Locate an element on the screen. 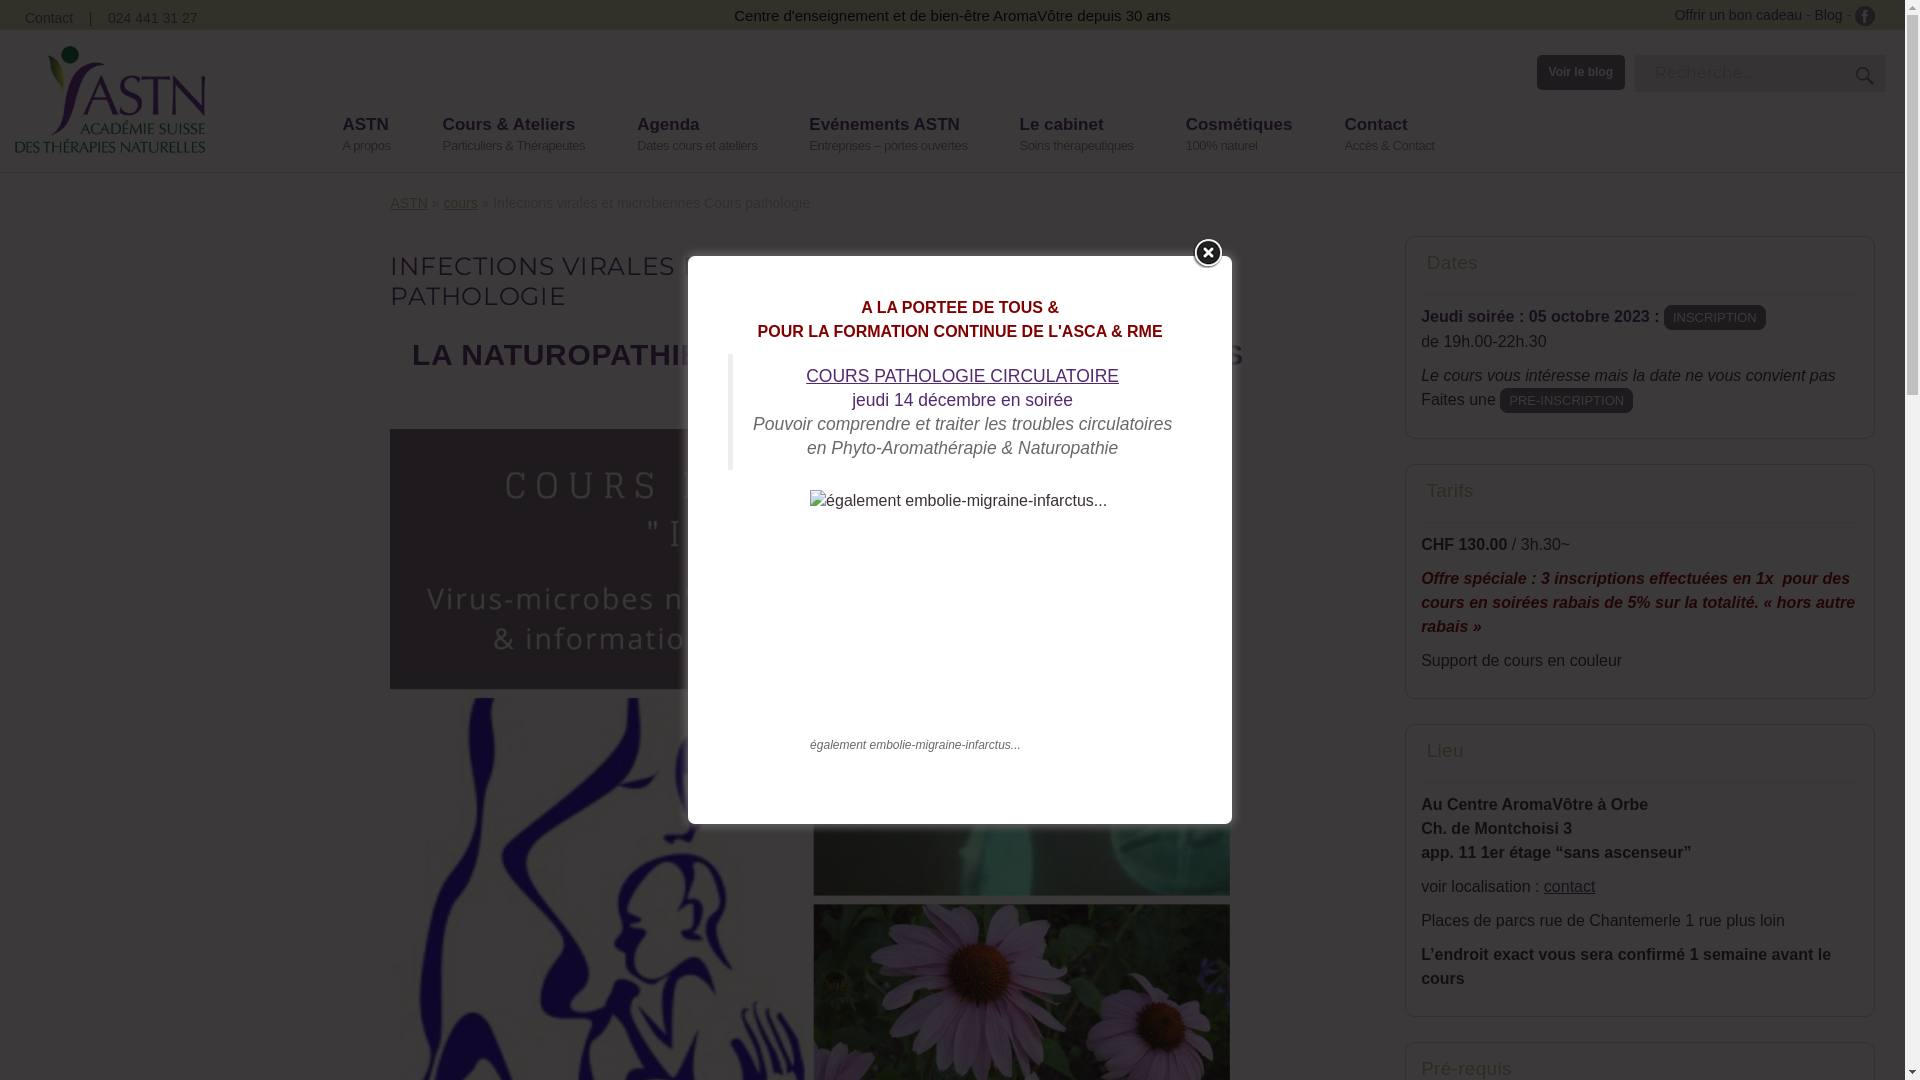  ASTN is located at coordinates (408, 203).